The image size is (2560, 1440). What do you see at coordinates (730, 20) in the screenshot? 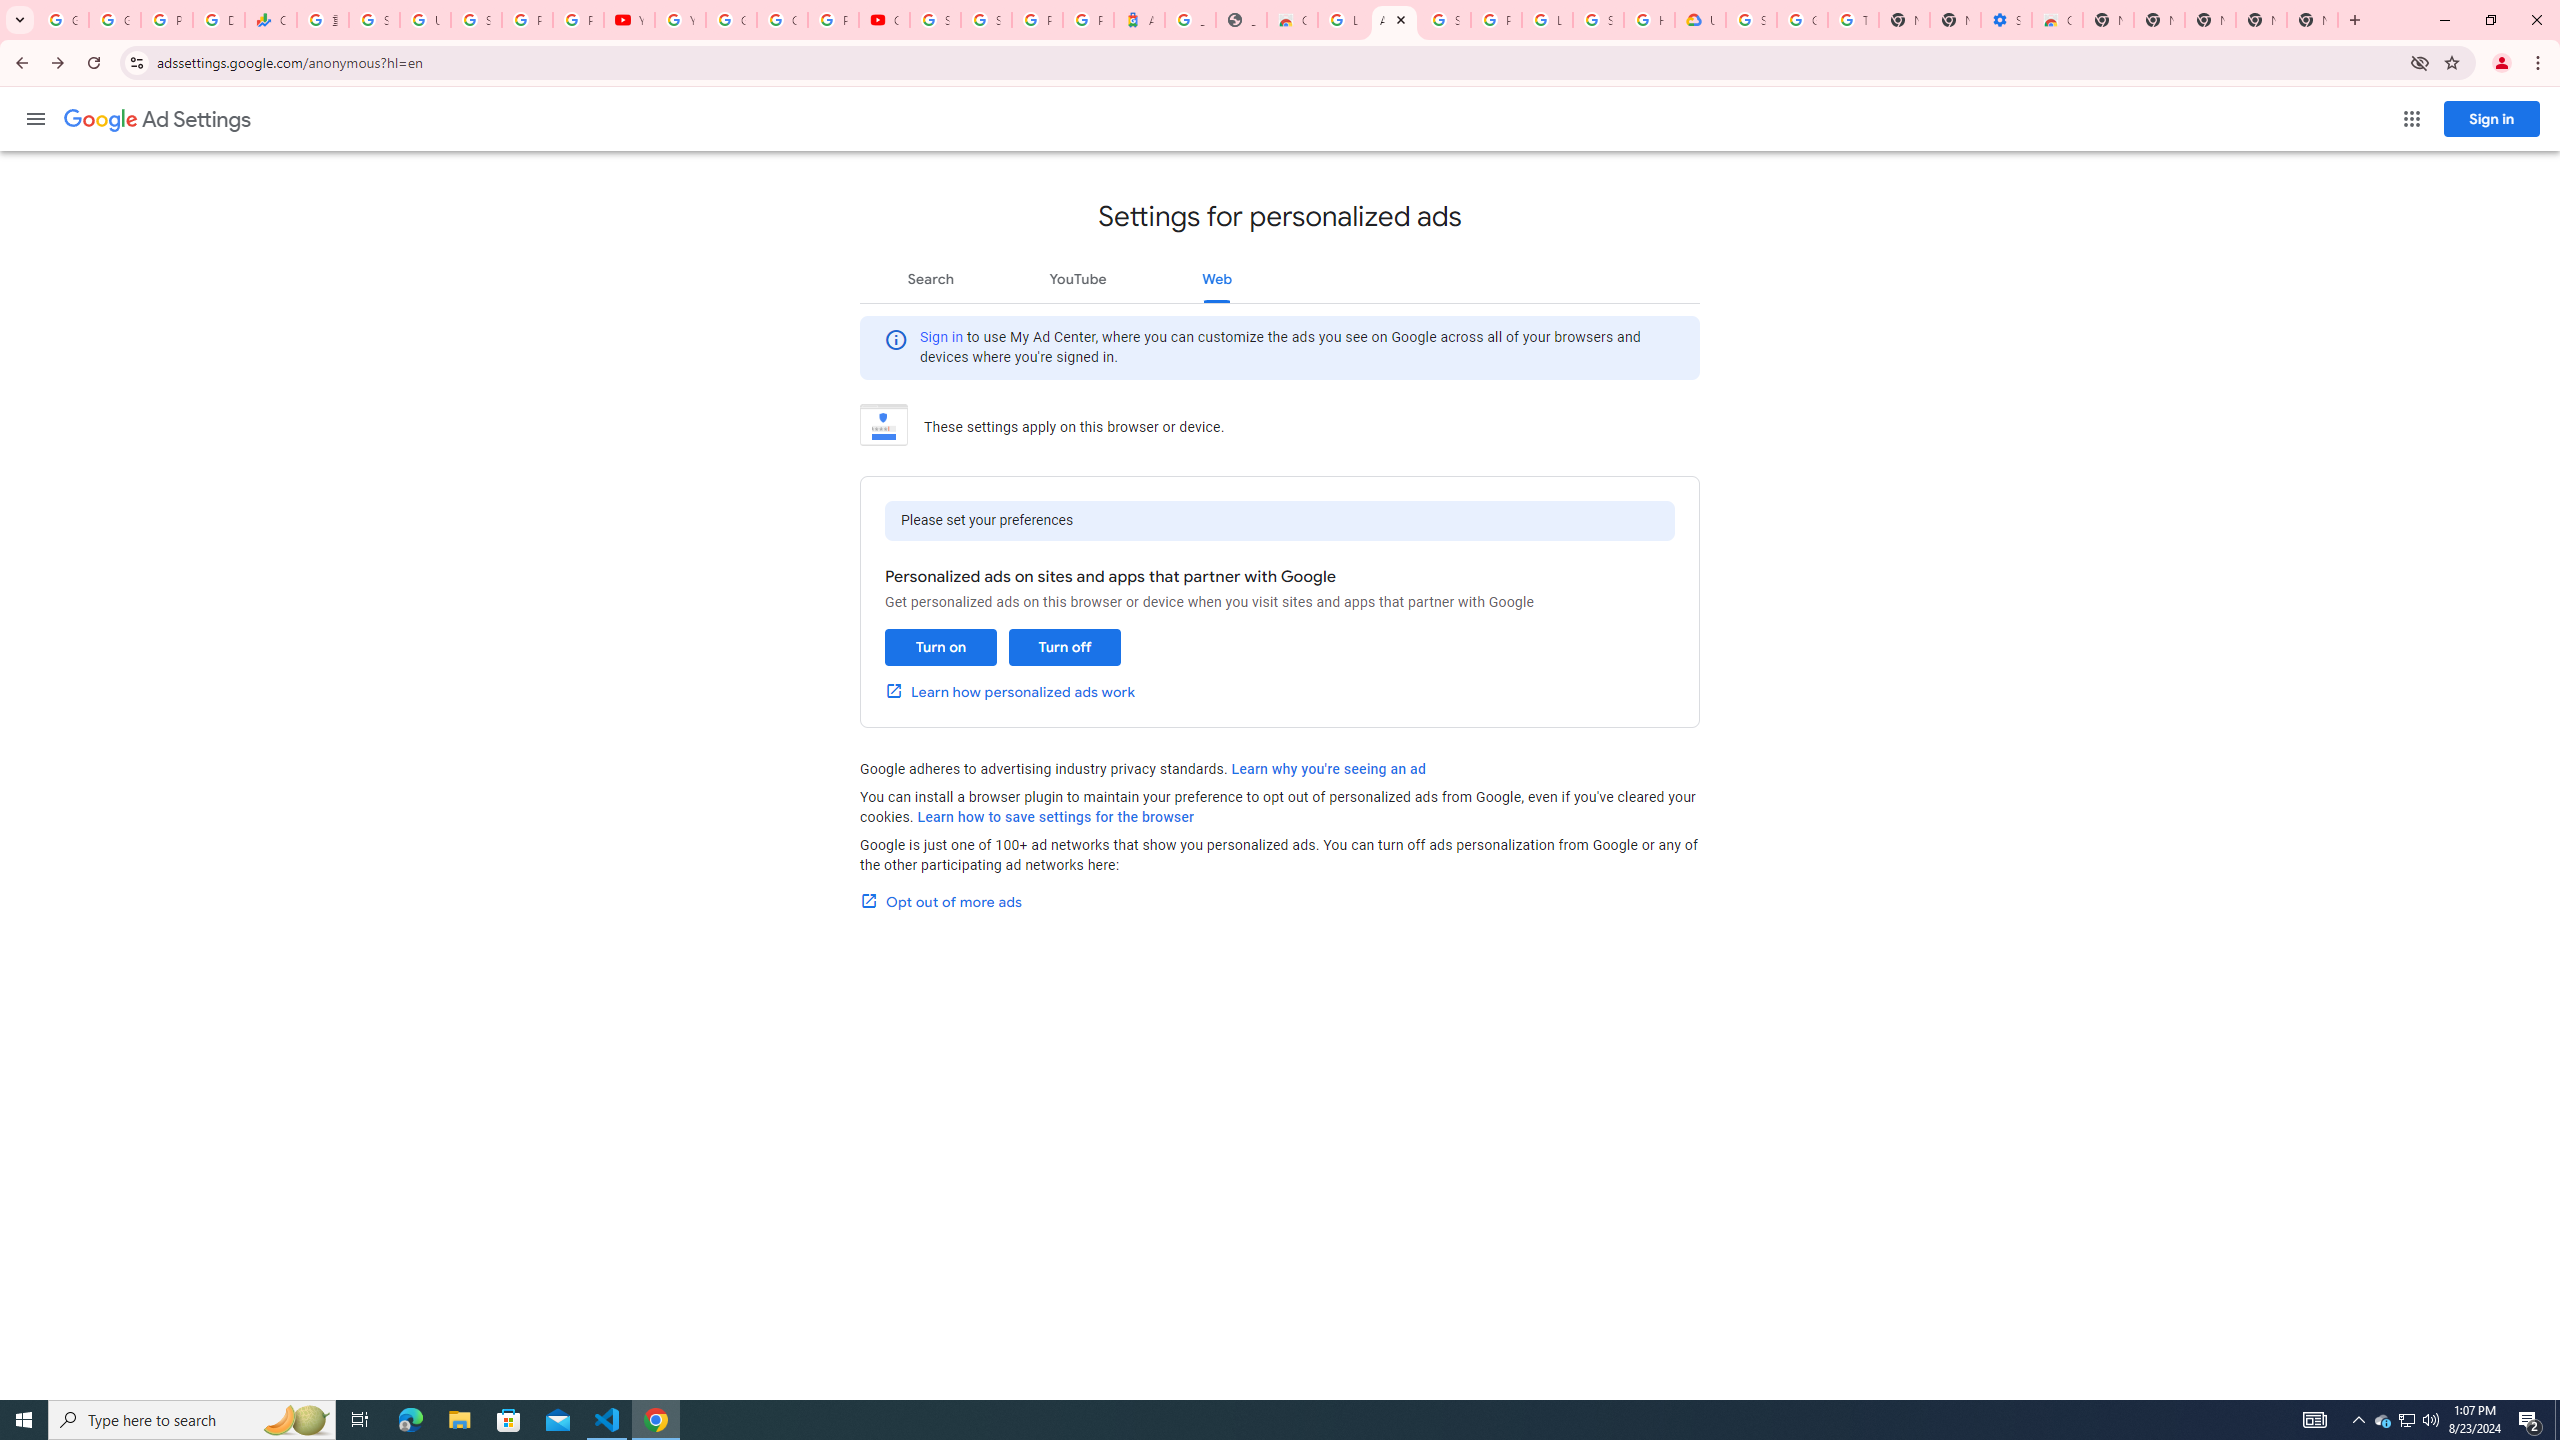
I see `Google Account Help` at bounding box center [730, 20].